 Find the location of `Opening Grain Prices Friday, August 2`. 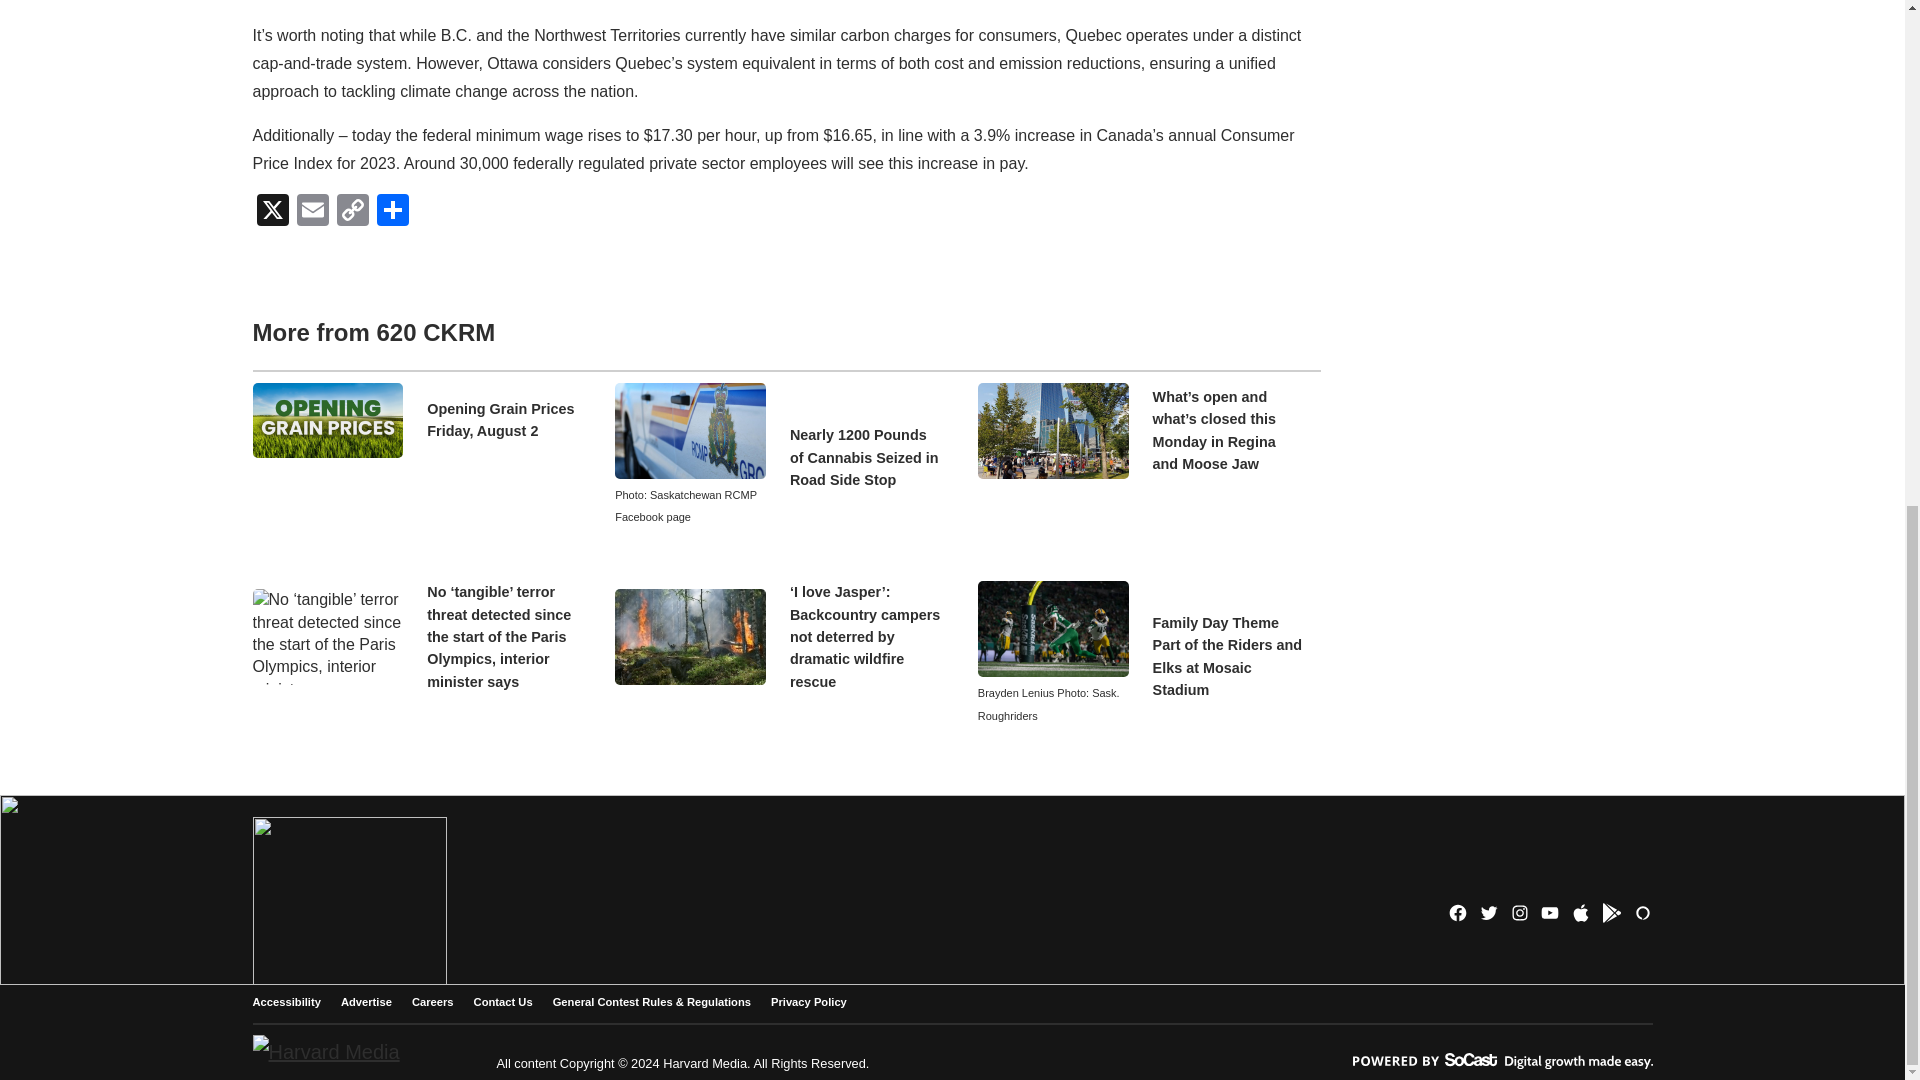

Opening Grain Prices Friday, August 2 is located at coordinates (502, 420).